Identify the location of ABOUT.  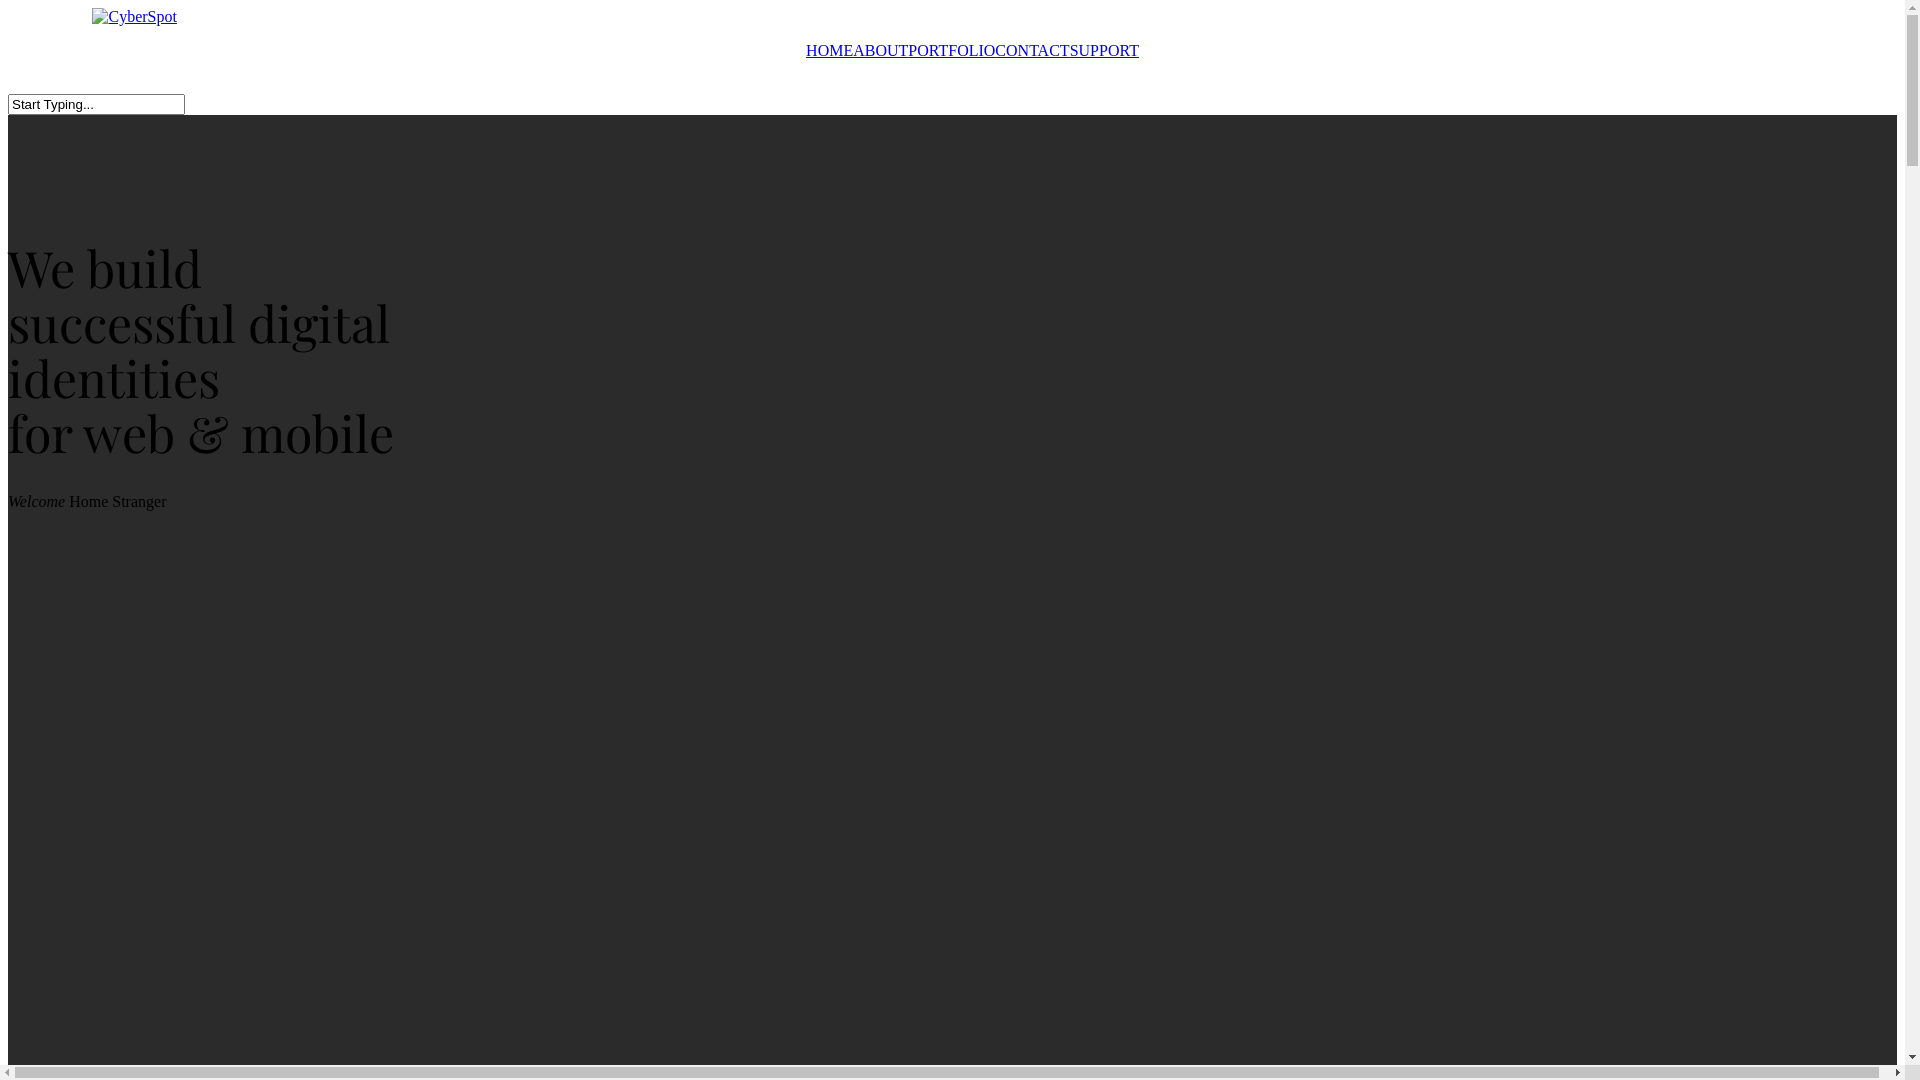
(880, 50).